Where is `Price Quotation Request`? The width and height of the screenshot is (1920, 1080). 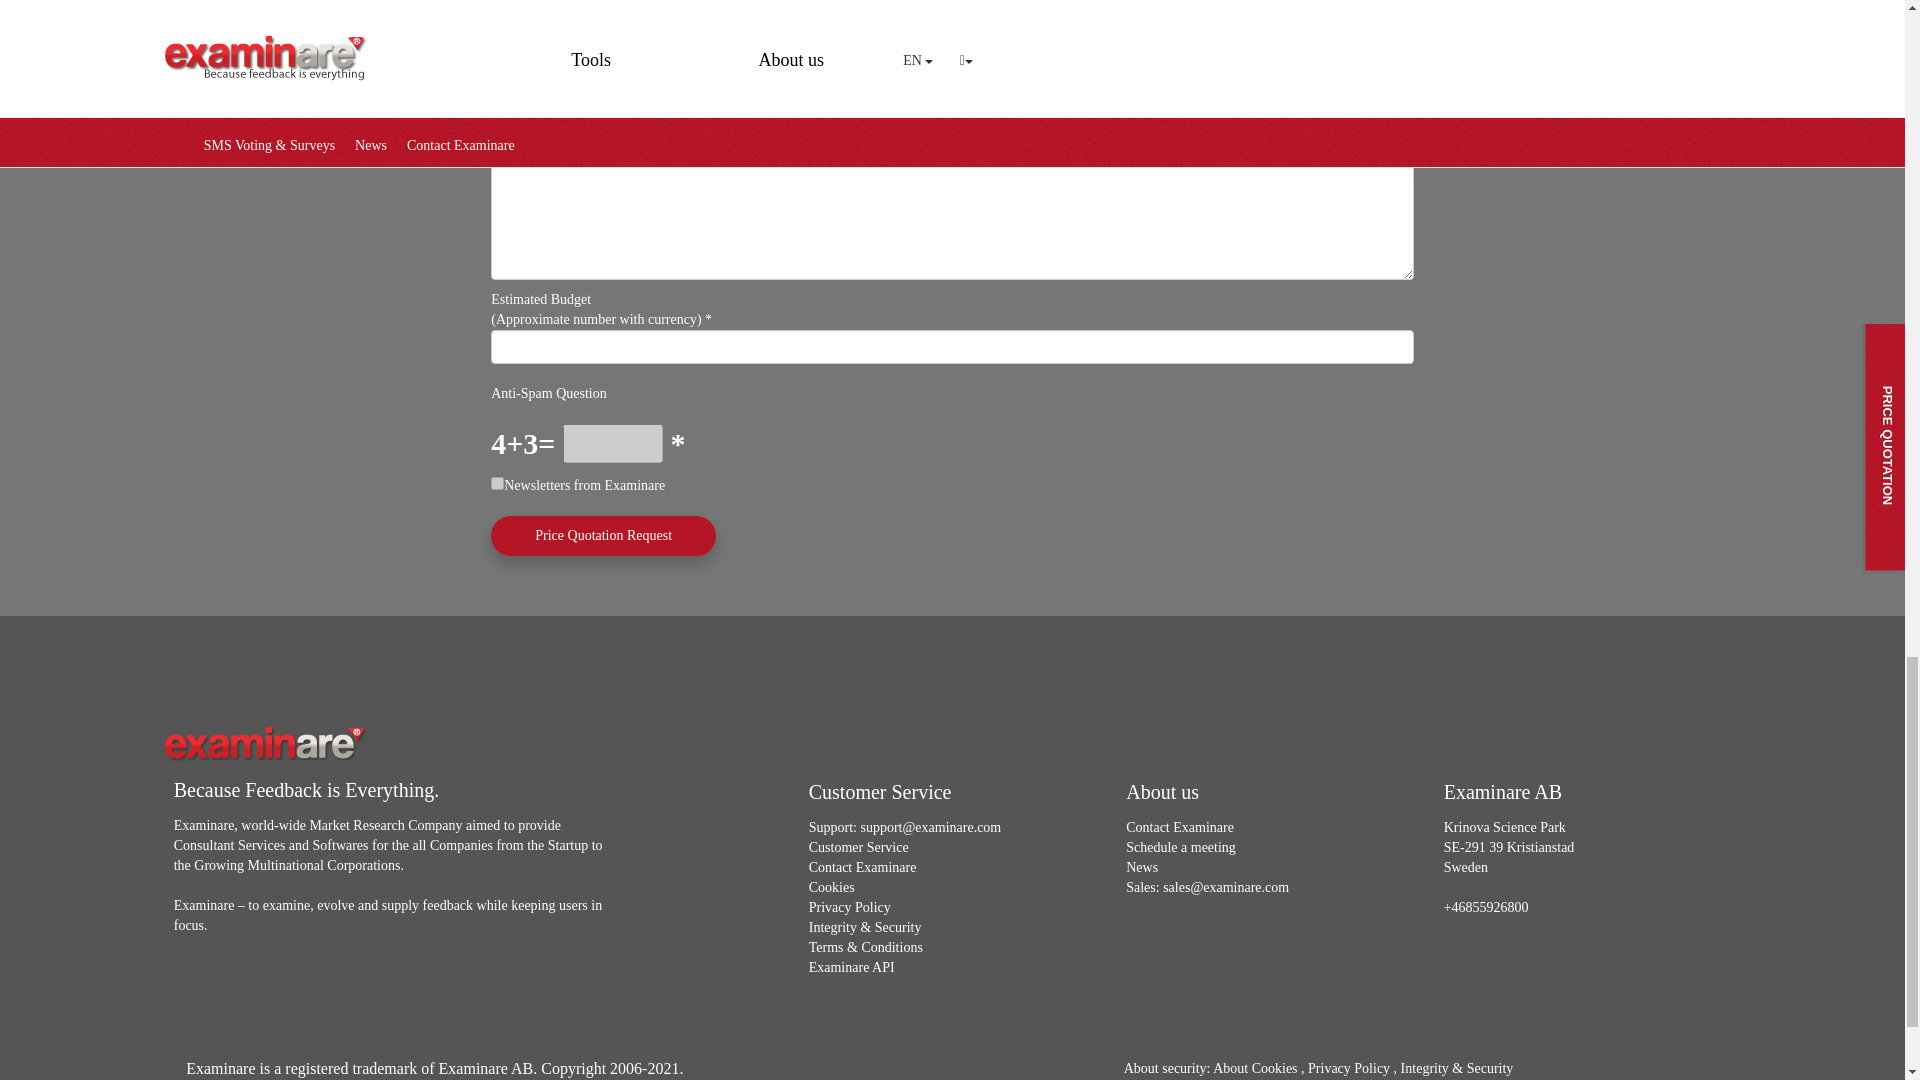
Price Quotation Request is located at coordinates (604, 536).